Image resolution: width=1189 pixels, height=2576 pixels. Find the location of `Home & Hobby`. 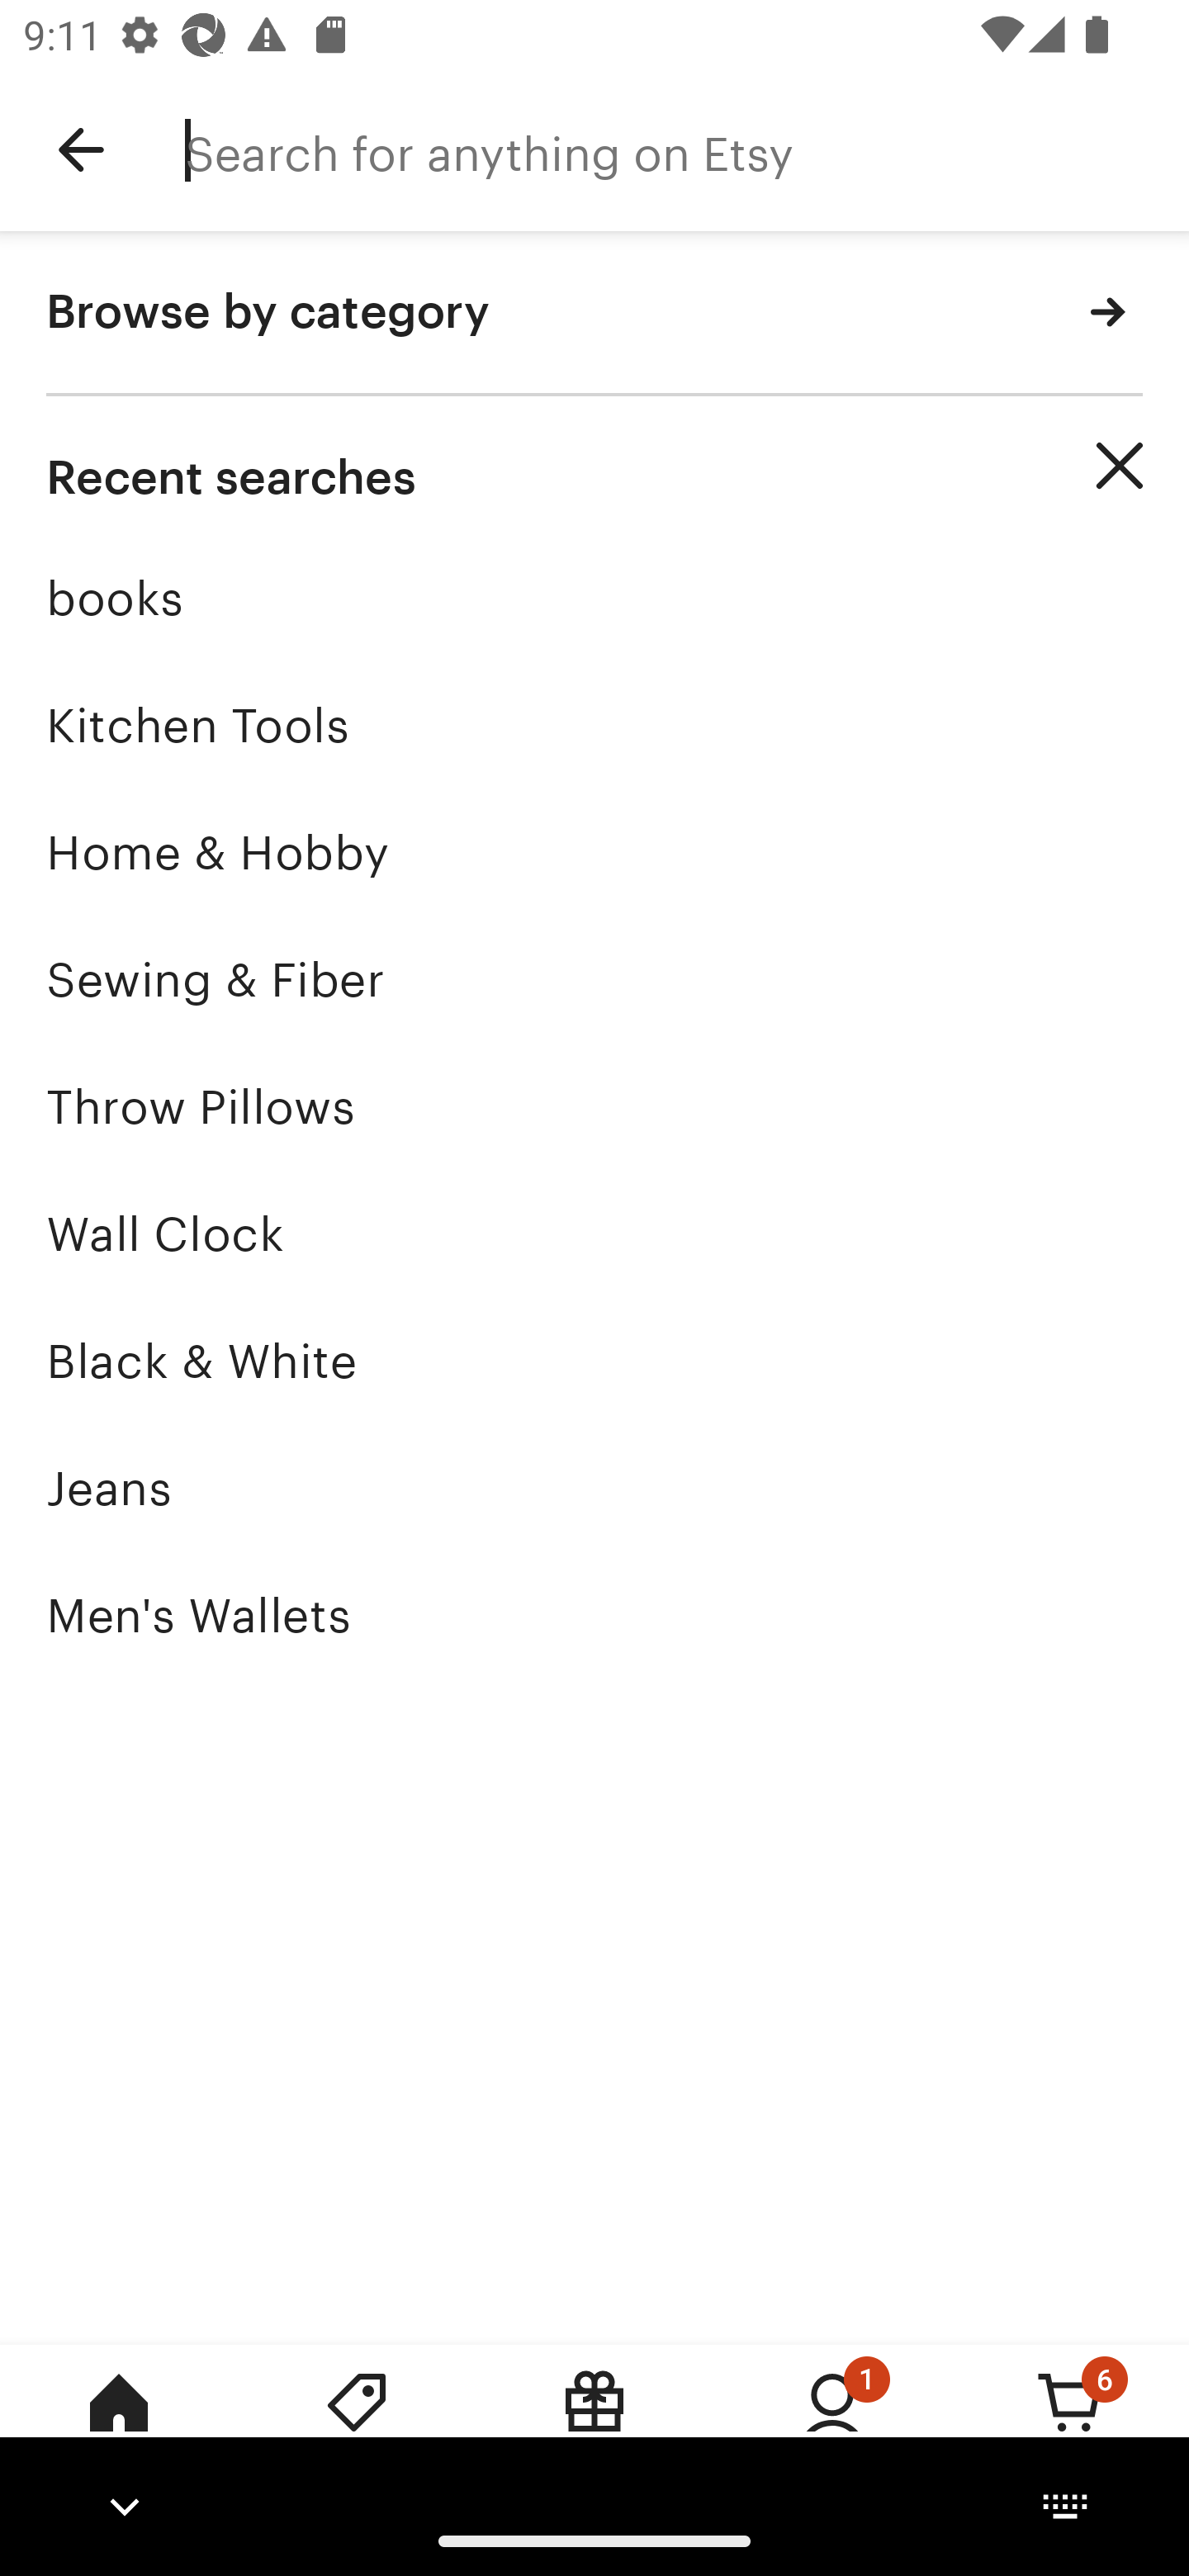

Home & Hobby is located at coordinates (594, 852).